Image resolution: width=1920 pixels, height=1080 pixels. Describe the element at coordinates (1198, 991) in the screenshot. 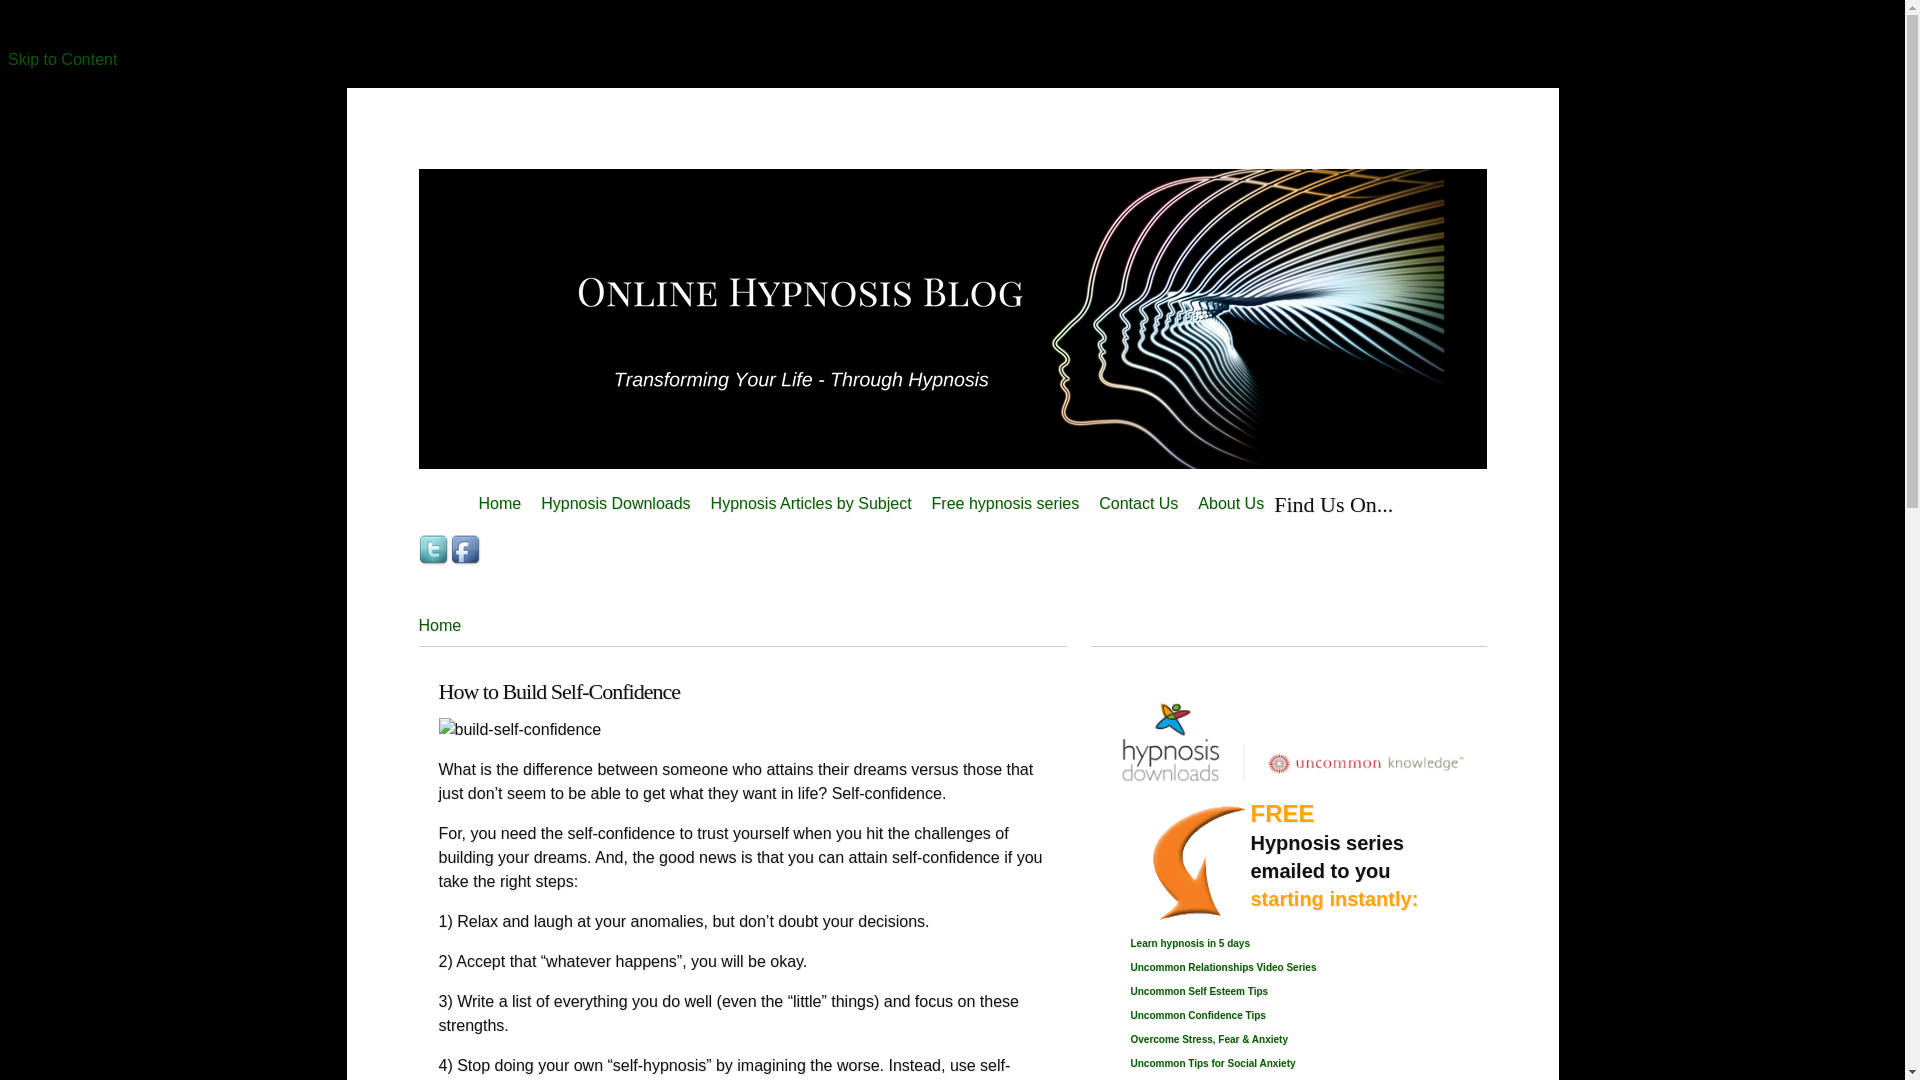

I see `Uncommon Self Esteem Tips` at that location.